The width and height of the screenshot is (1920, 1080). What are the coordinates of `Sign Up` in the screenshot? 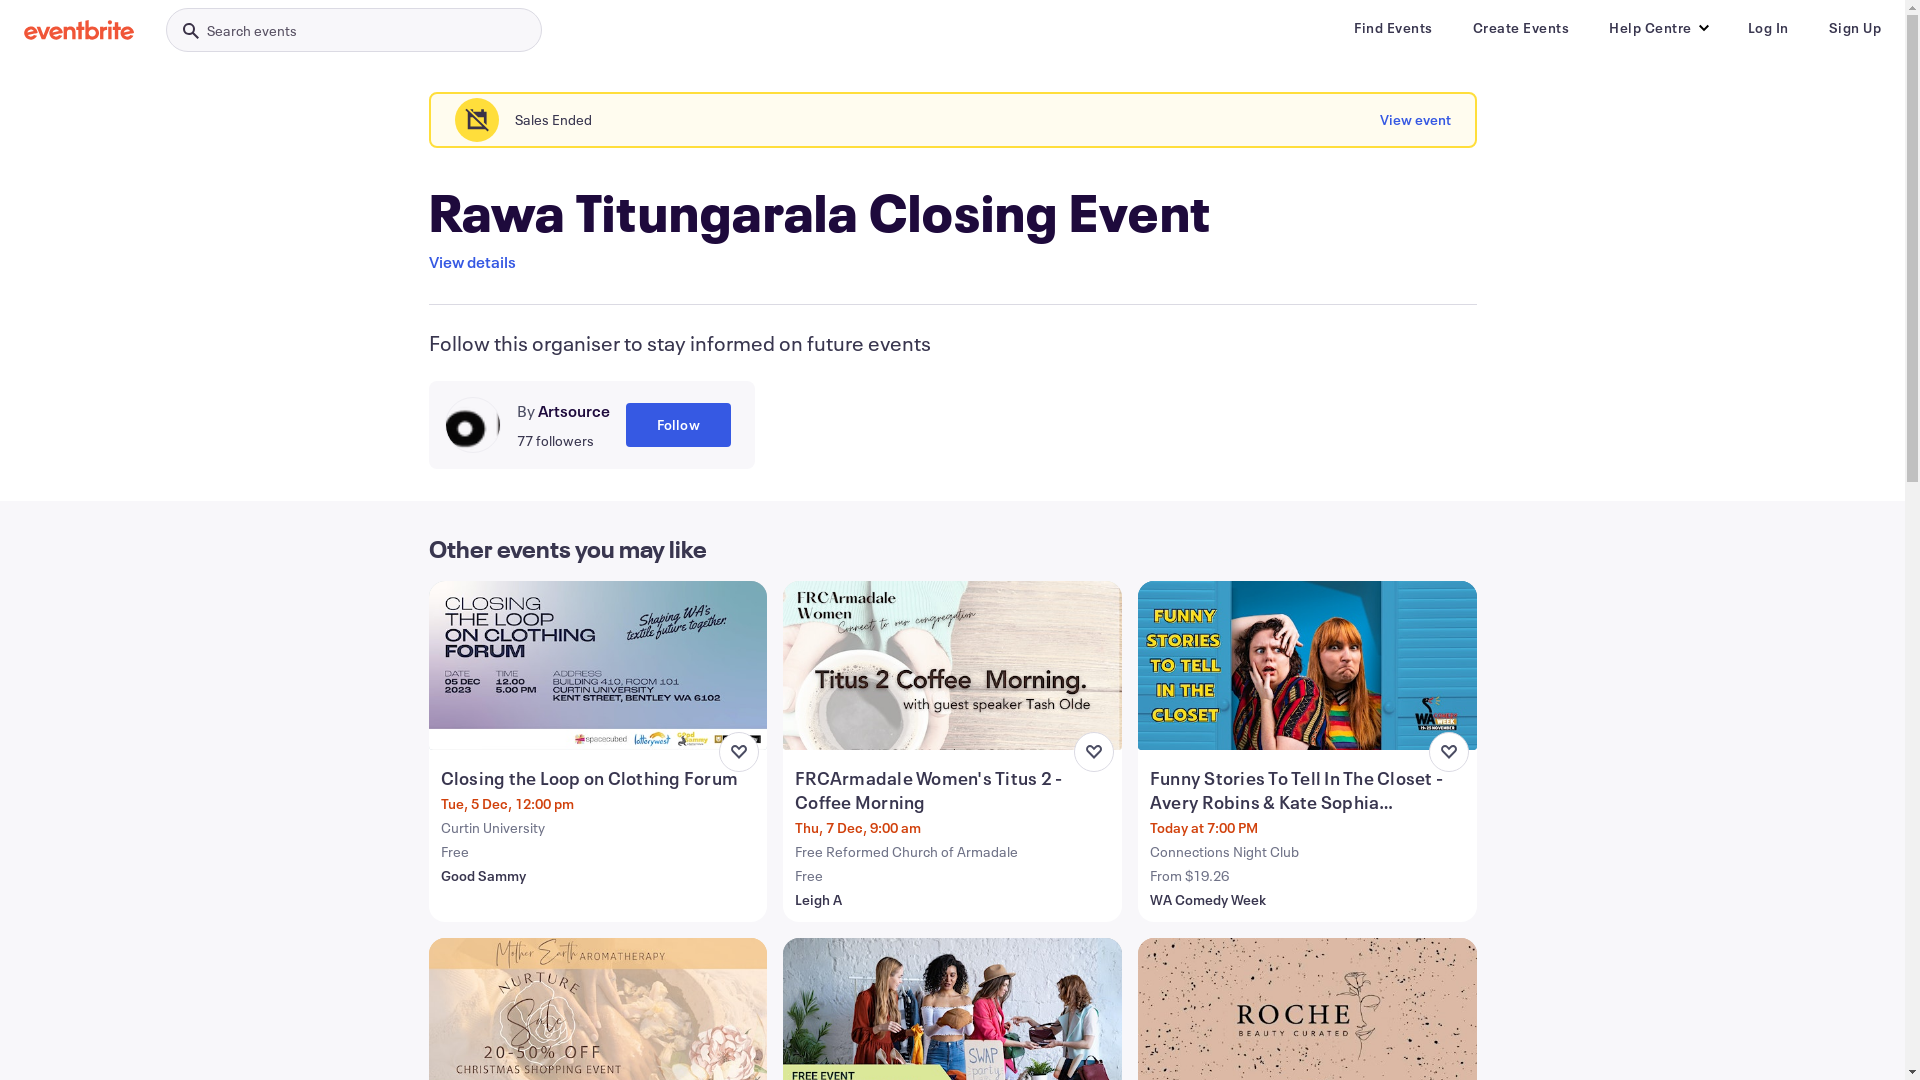 It's located at (1854, 28).